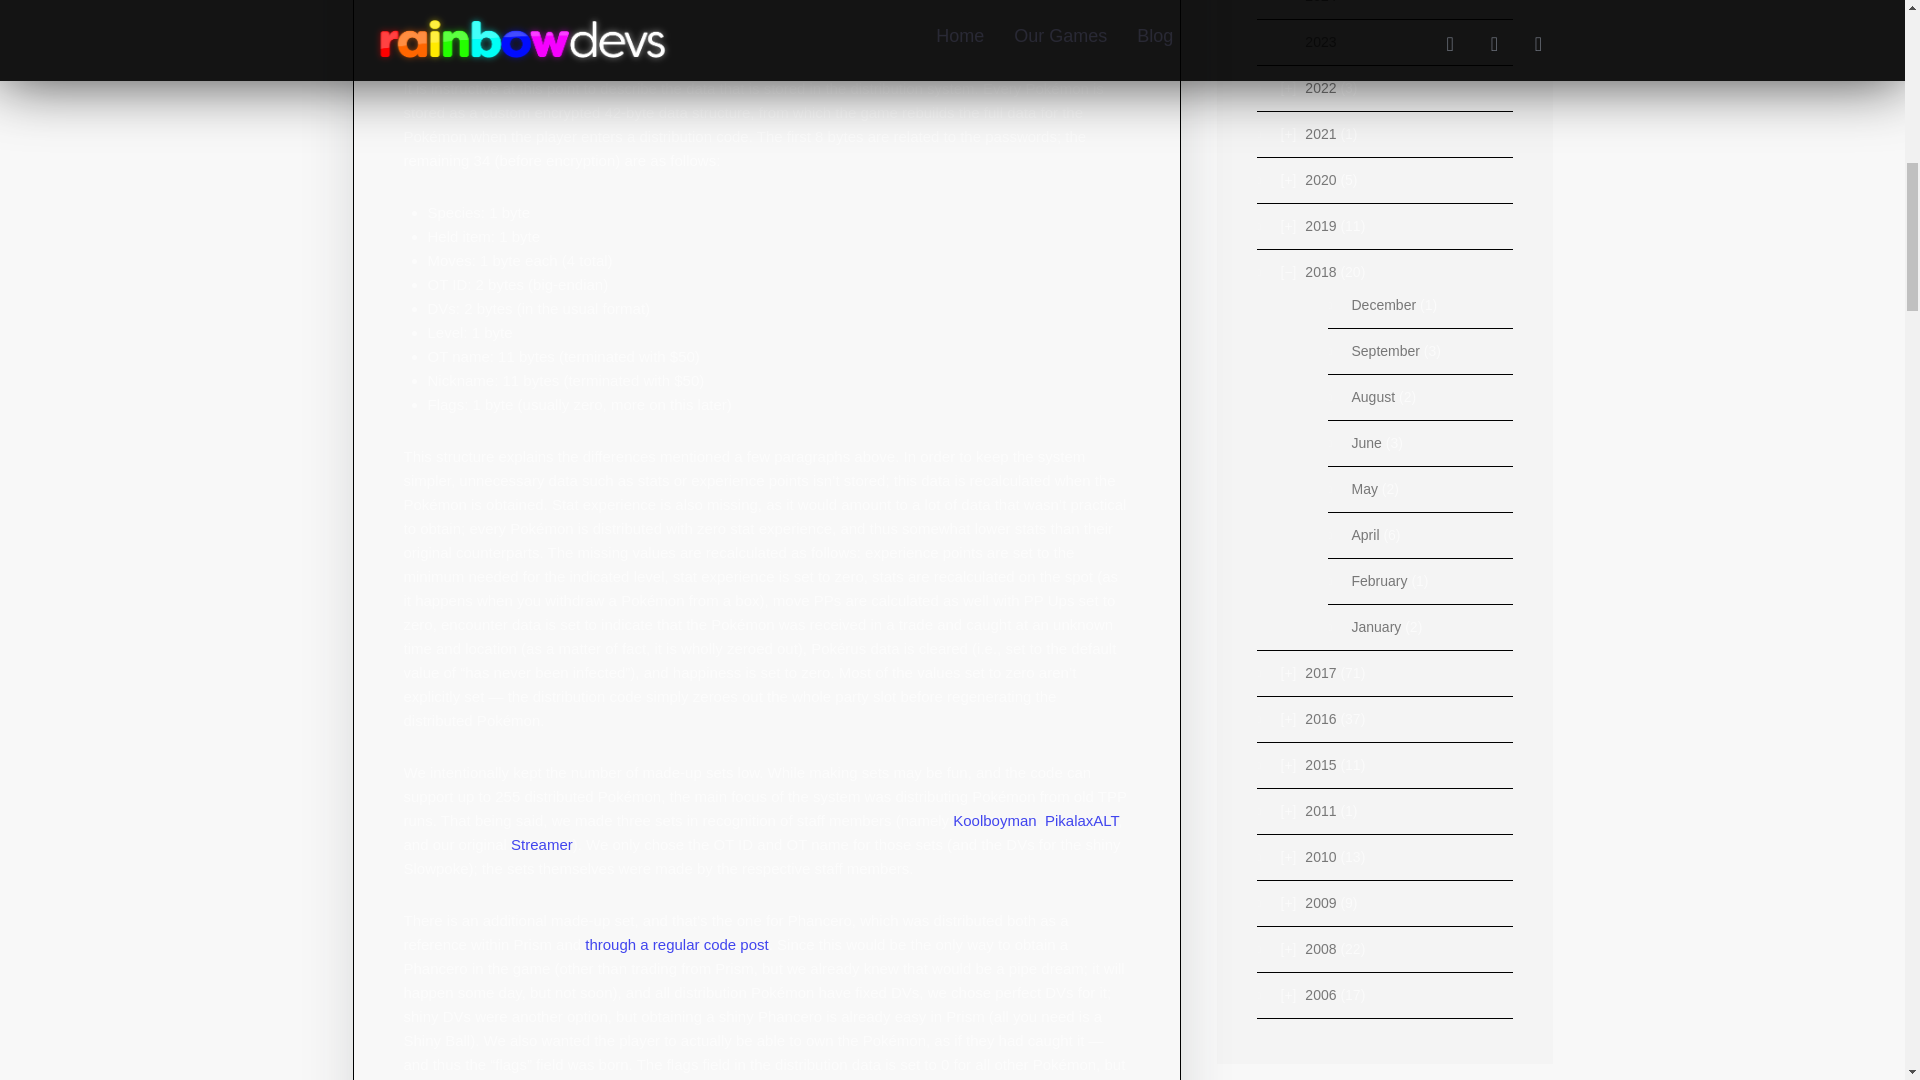 This screenshot has height=1080, width=1920. Describe the element at coordinates (676, 944) in the screenshot. I see `through a regular code post` at that location.